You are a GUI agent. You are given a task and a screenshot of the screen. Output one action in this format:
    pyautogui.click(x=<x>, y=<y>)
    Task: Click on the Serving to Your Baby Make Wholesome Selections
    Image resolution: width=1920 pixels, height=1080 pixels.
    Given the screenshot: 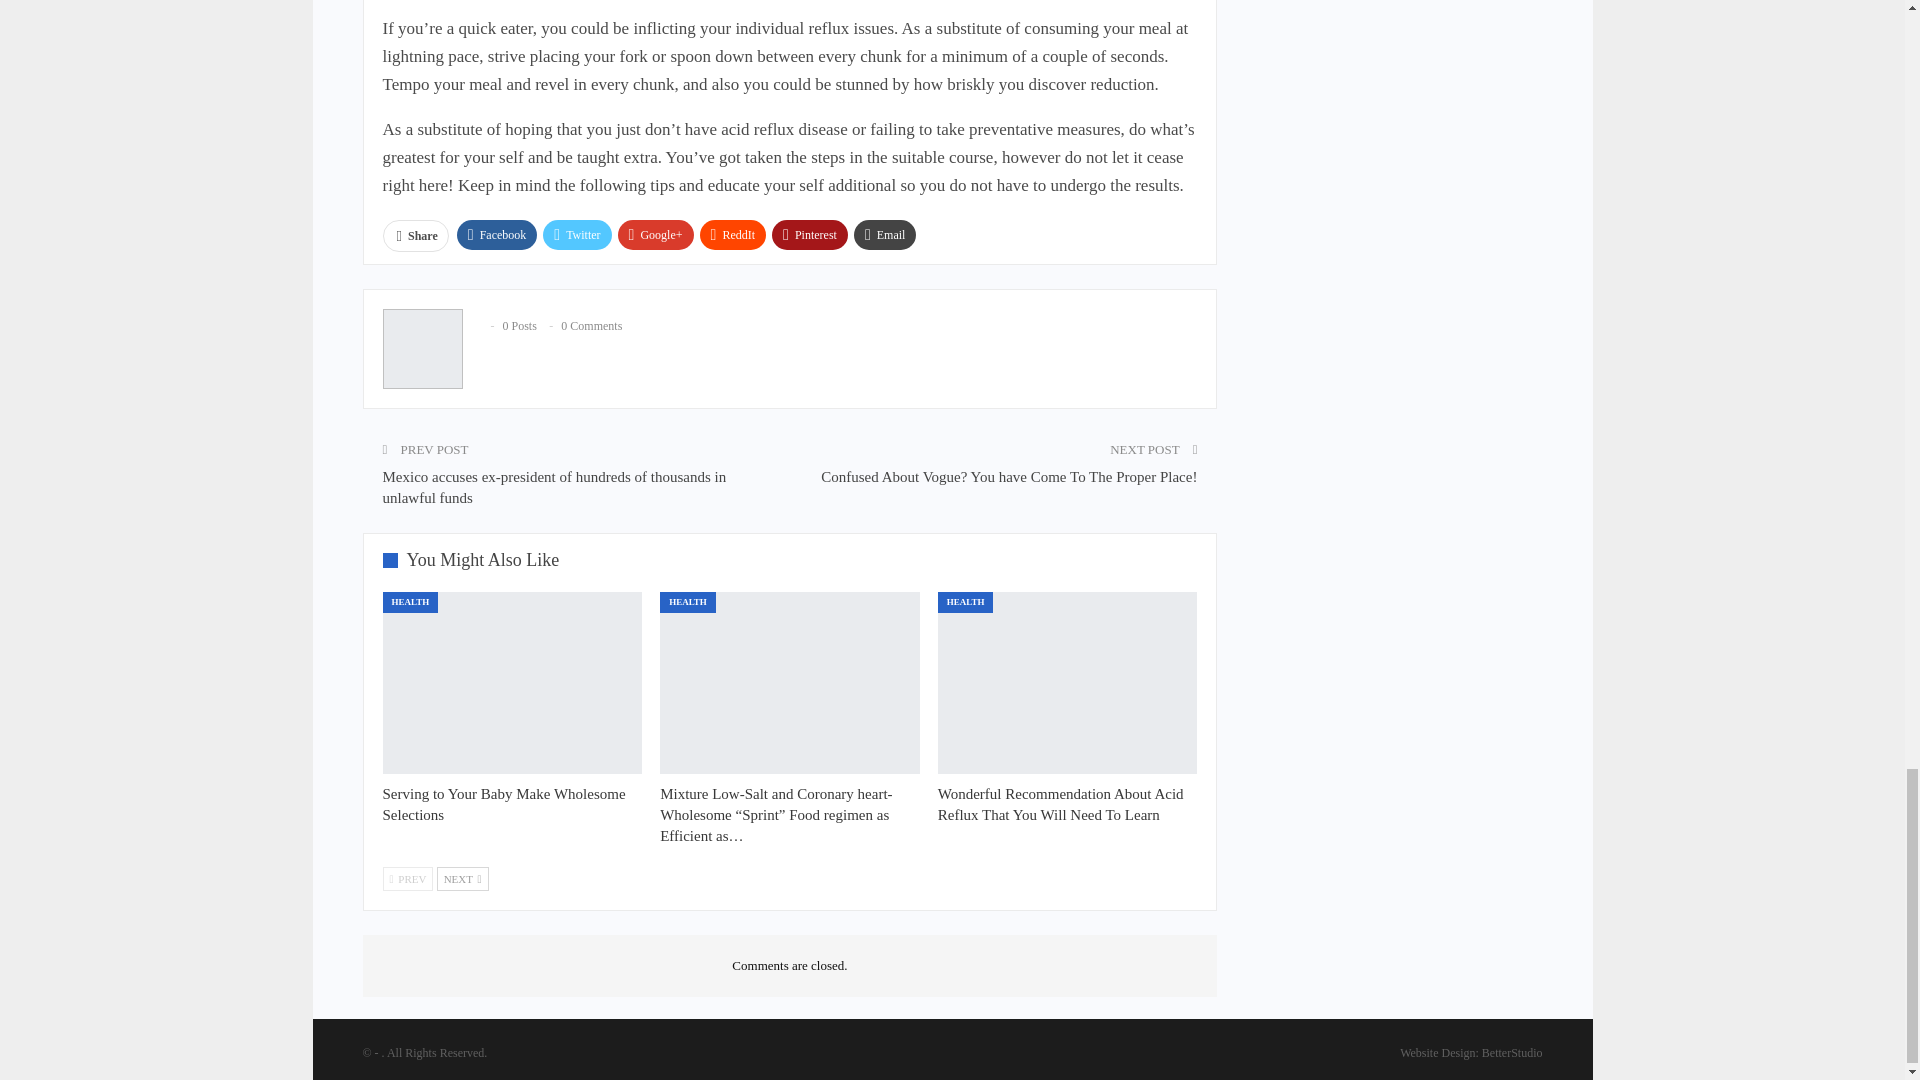 What is the action you would take?
    pyautogui.click(x=504, y=804)
    